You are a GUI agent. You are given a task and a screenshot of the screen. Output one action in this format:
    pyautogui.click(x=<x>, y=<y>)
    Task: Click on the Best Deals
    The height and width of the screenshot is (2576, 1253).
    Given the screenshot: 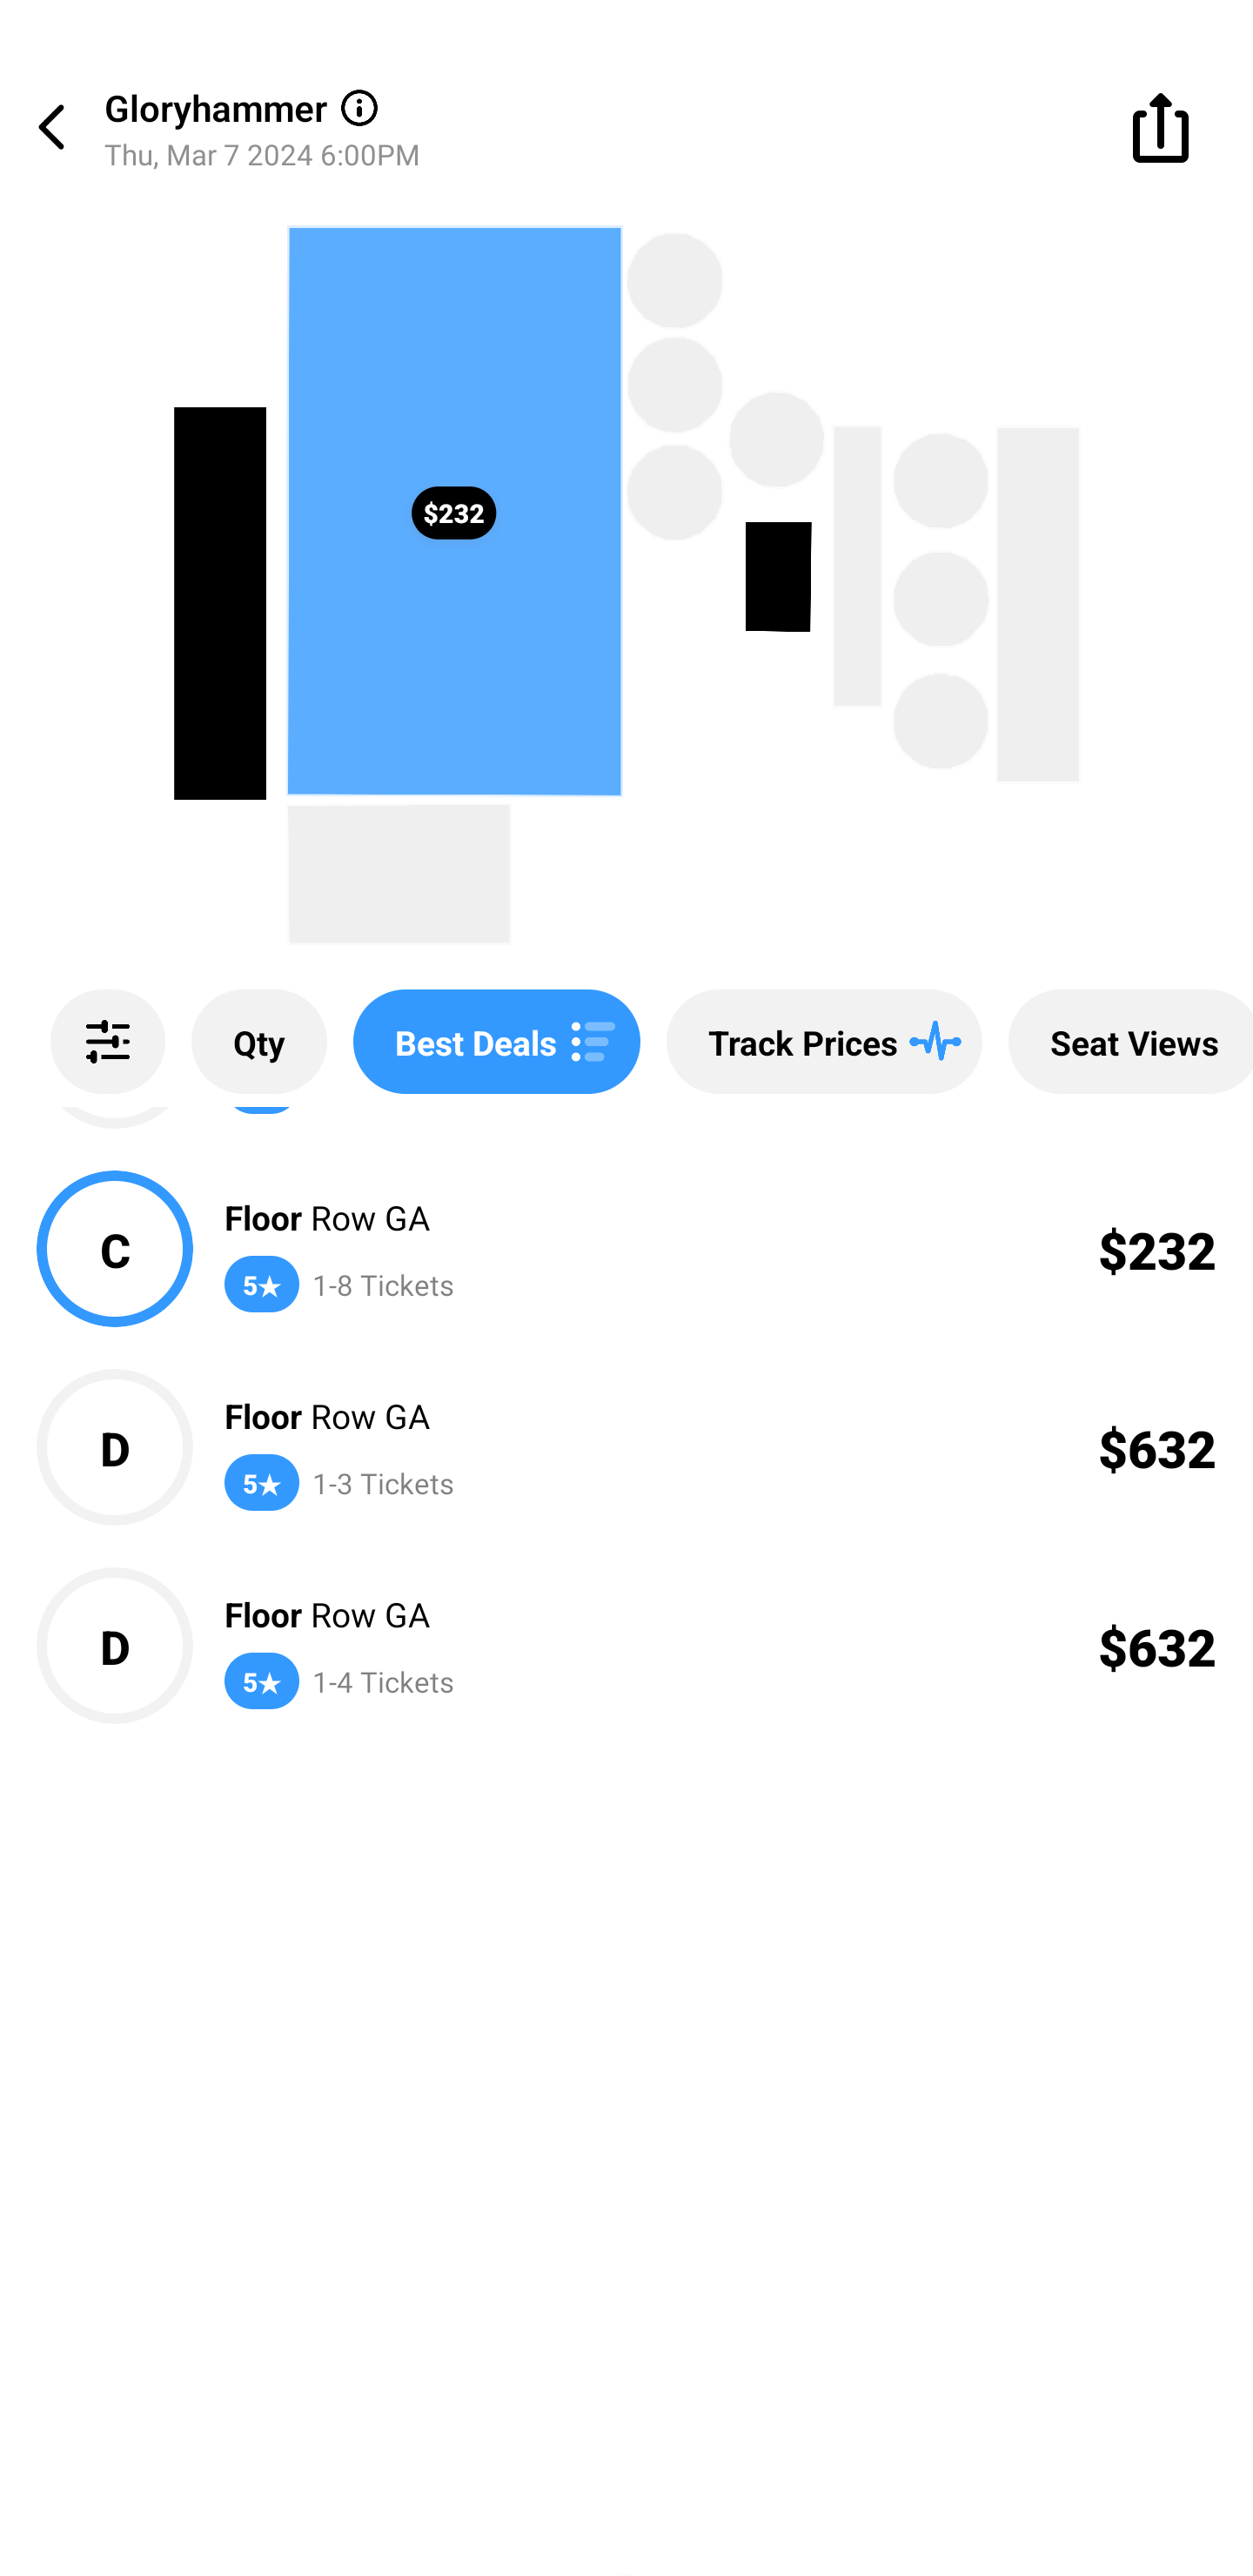 What is the action you would take?
    pyautogui.click(x=496, y=1042)
    